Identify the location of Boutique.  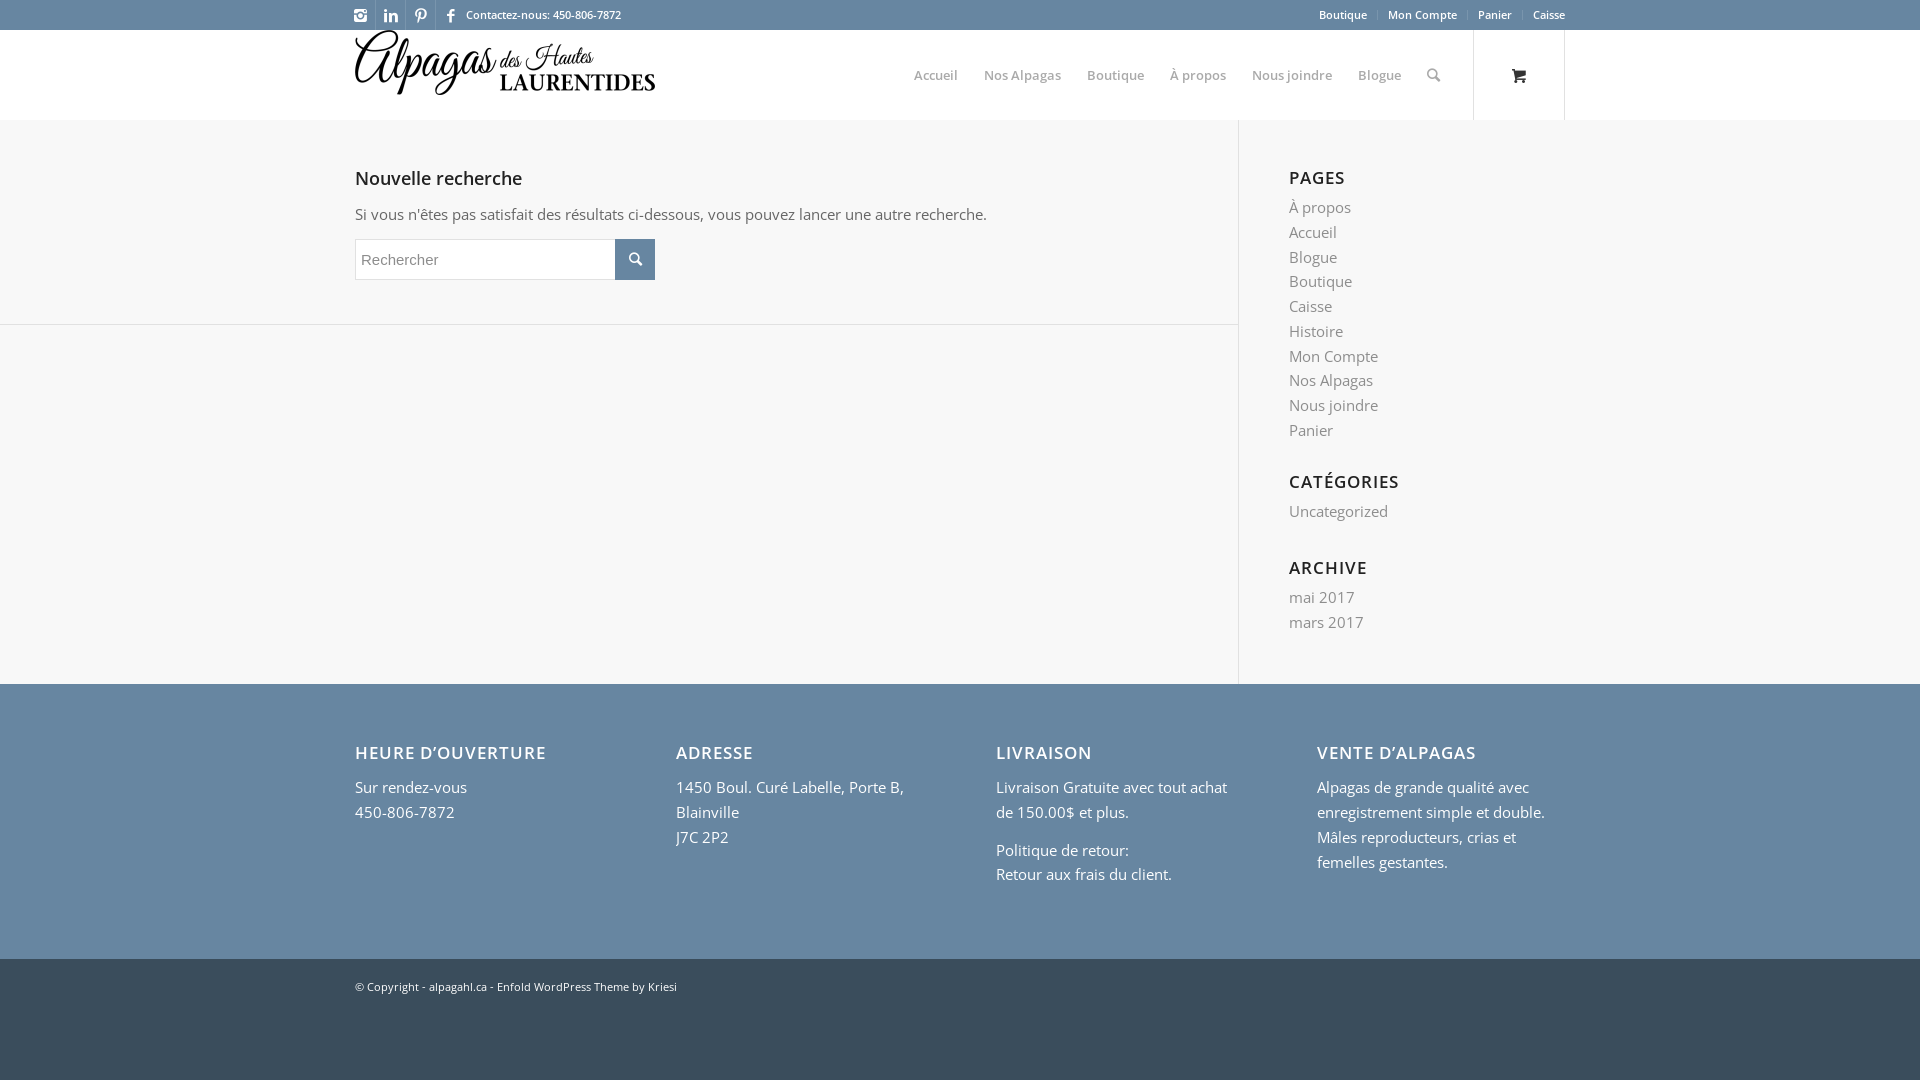
(1320, 281).